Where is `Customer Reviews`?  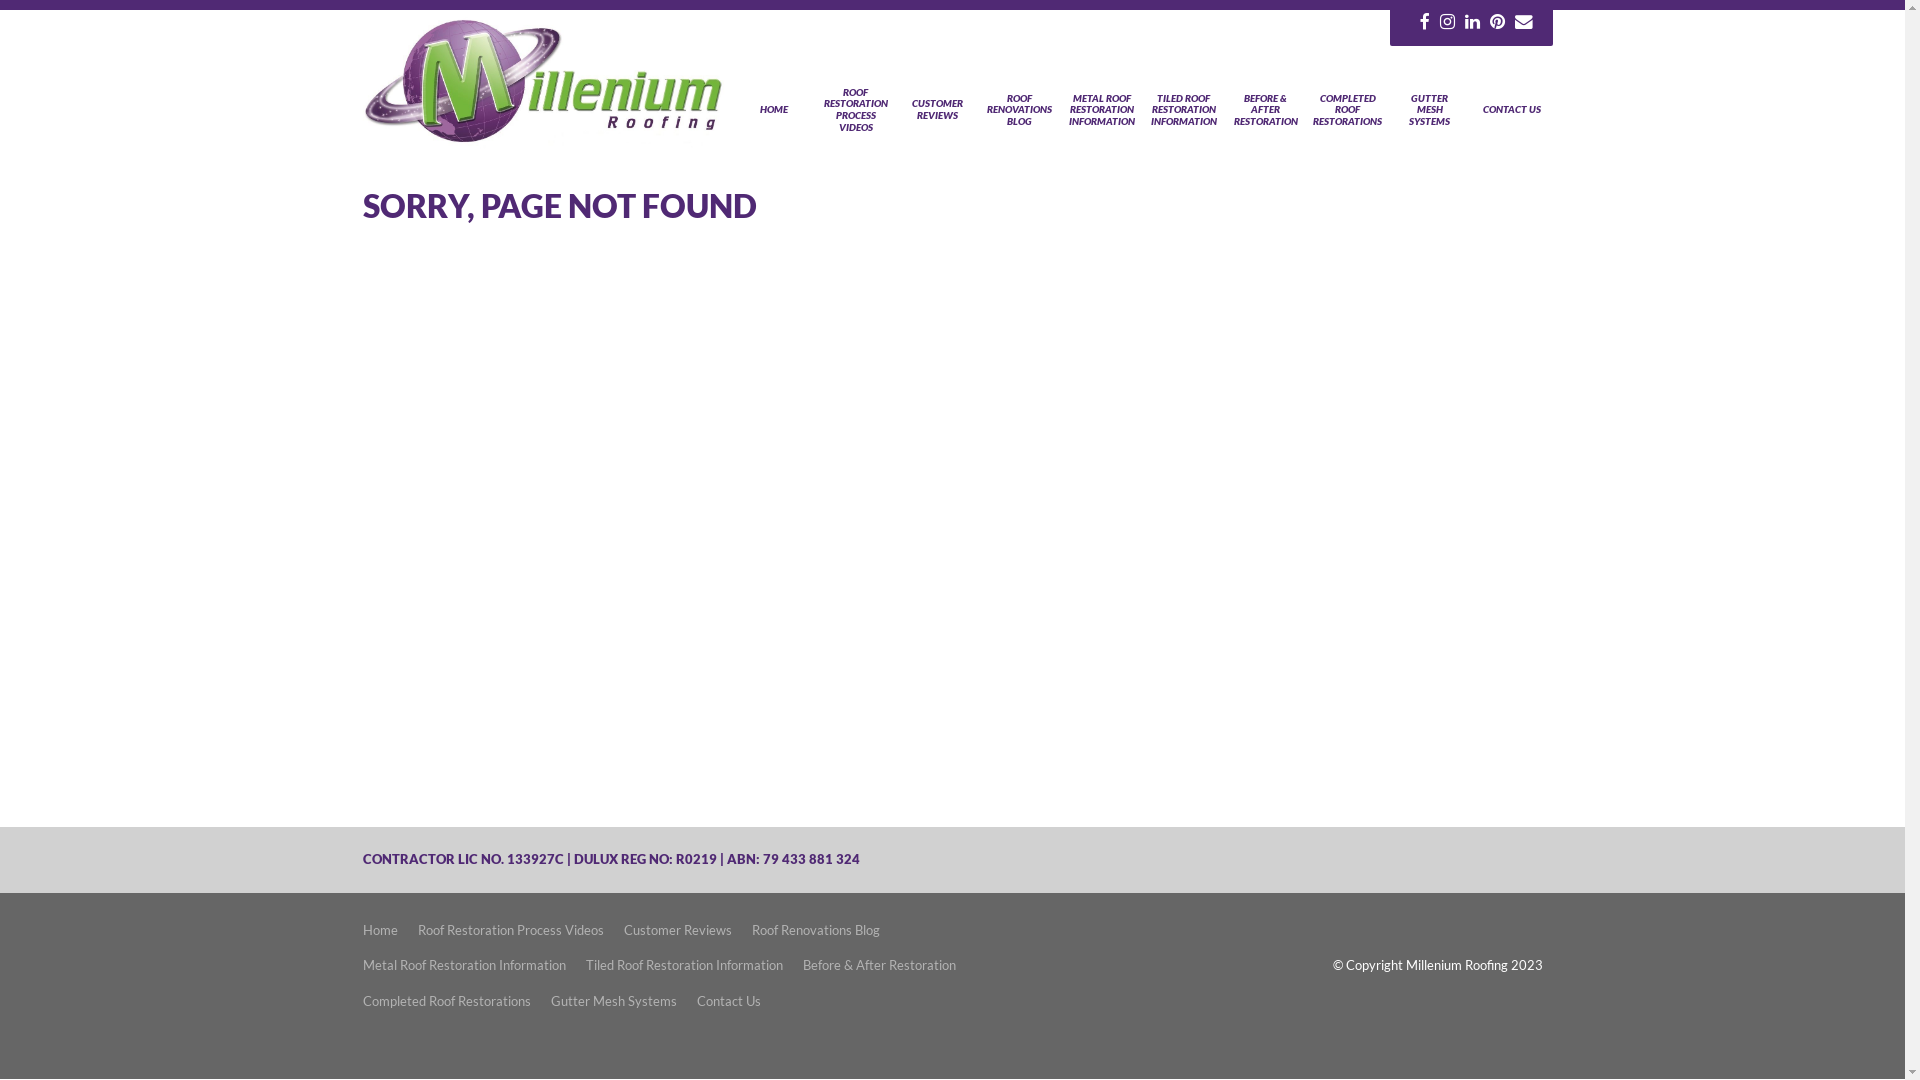 Customer Reviews is located at coordinates (678, 931).